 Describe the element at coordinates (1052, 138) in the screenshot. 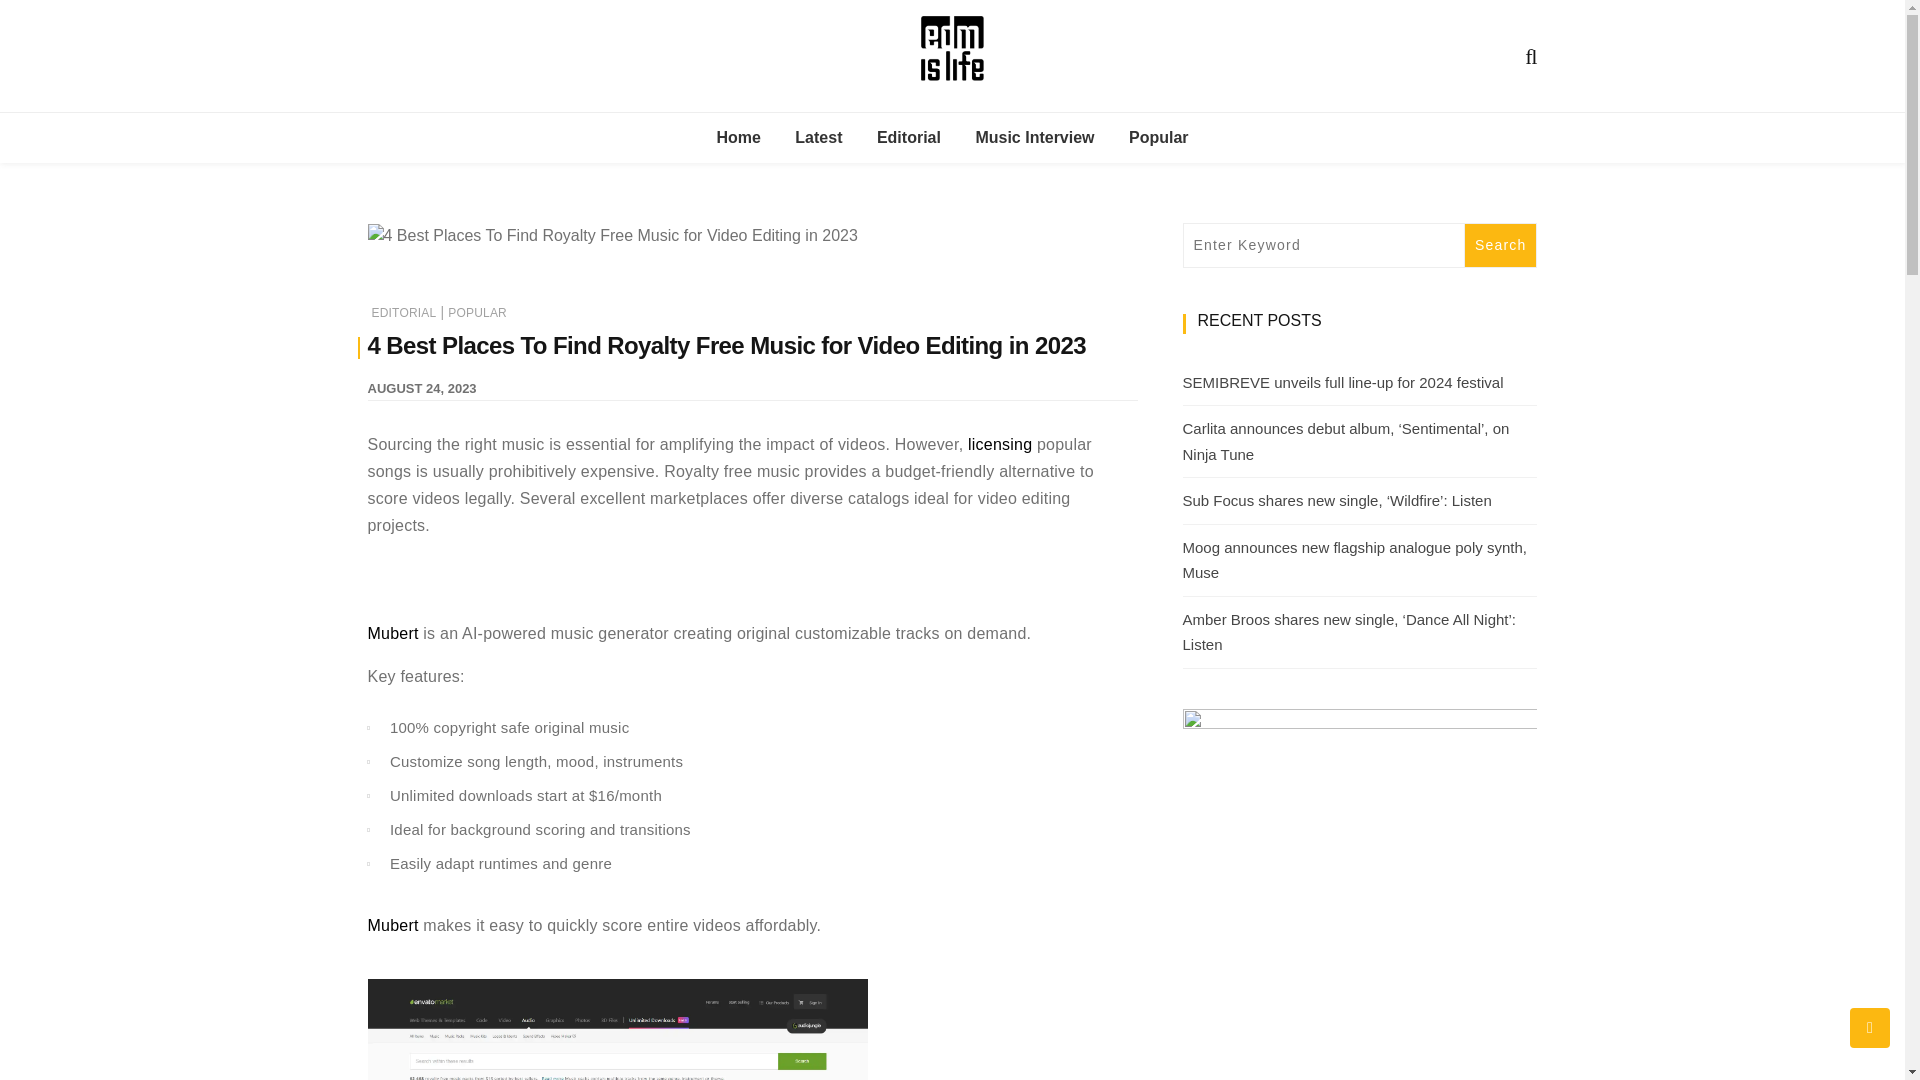

I see `EDM Is Life` at that location.